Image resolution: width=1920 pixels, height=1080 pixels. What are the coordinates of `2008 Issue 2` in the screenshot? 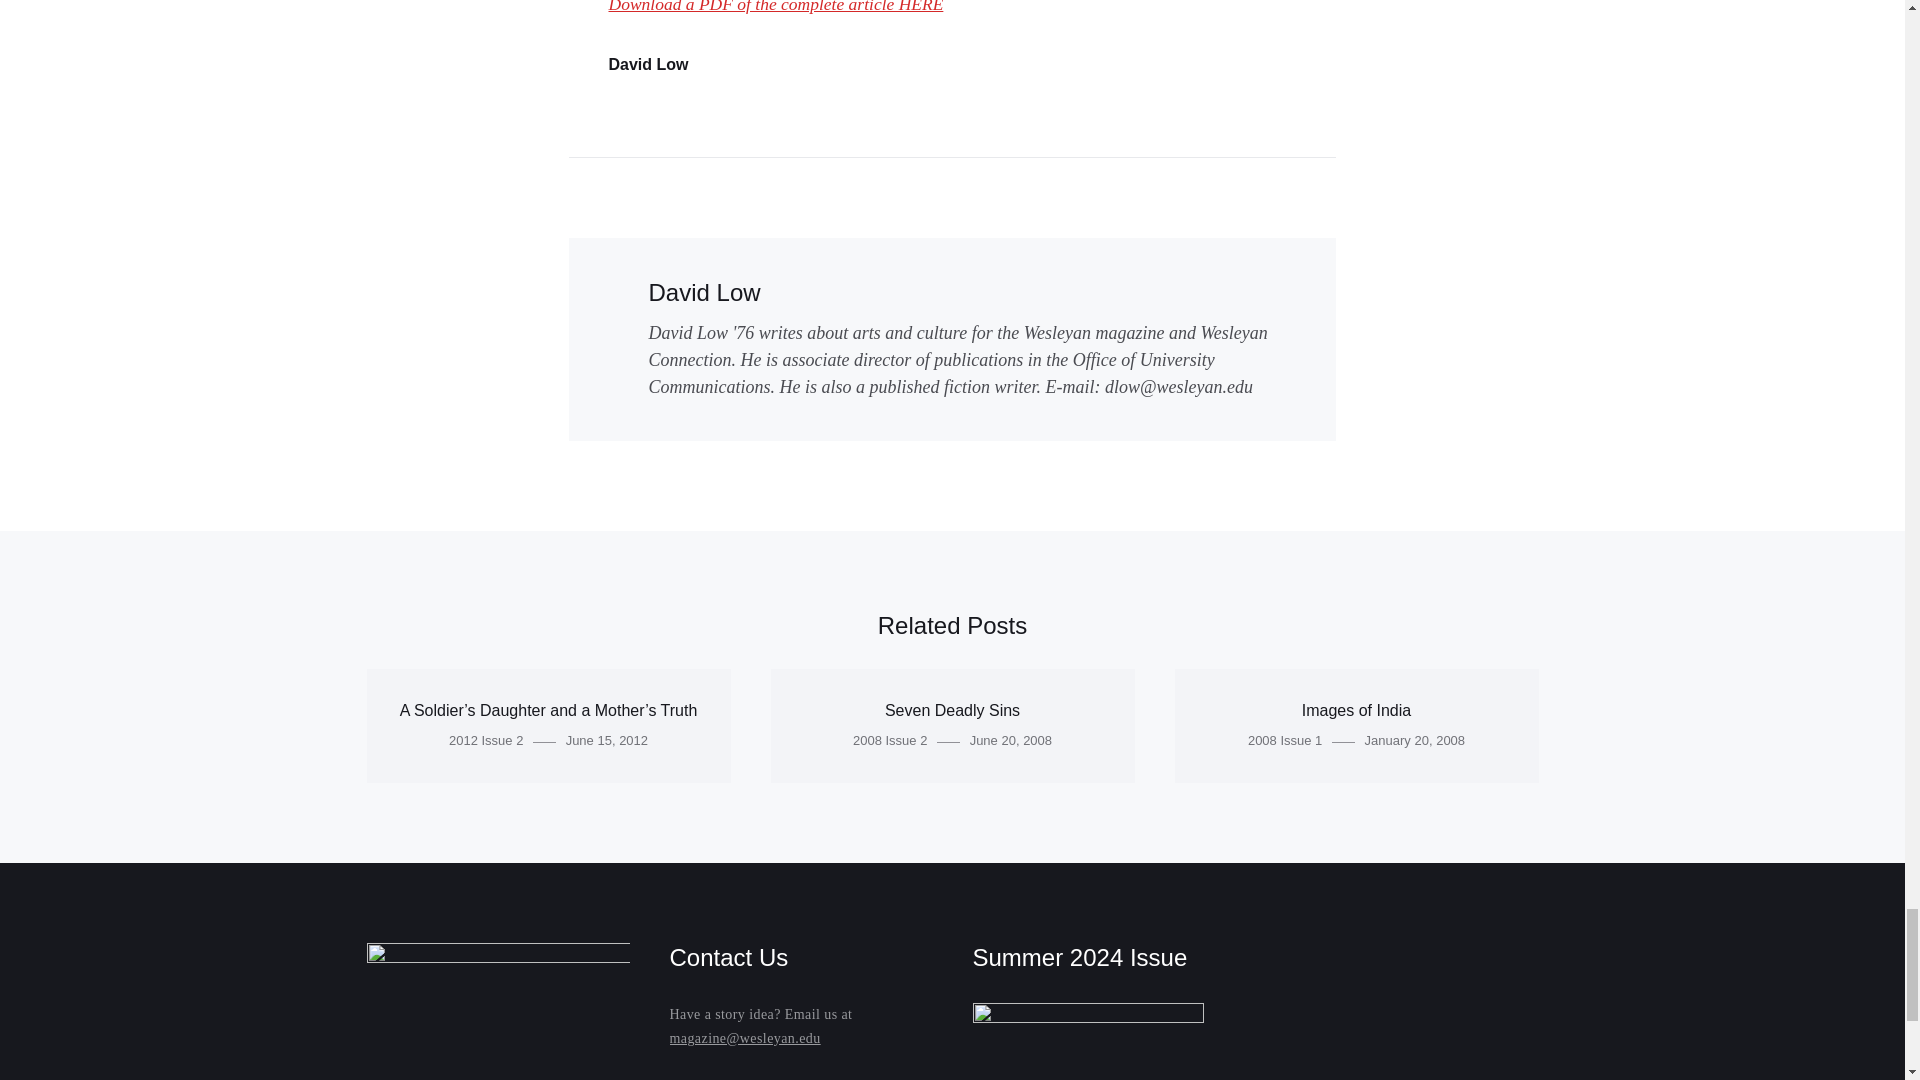 It's located at (890, 740).